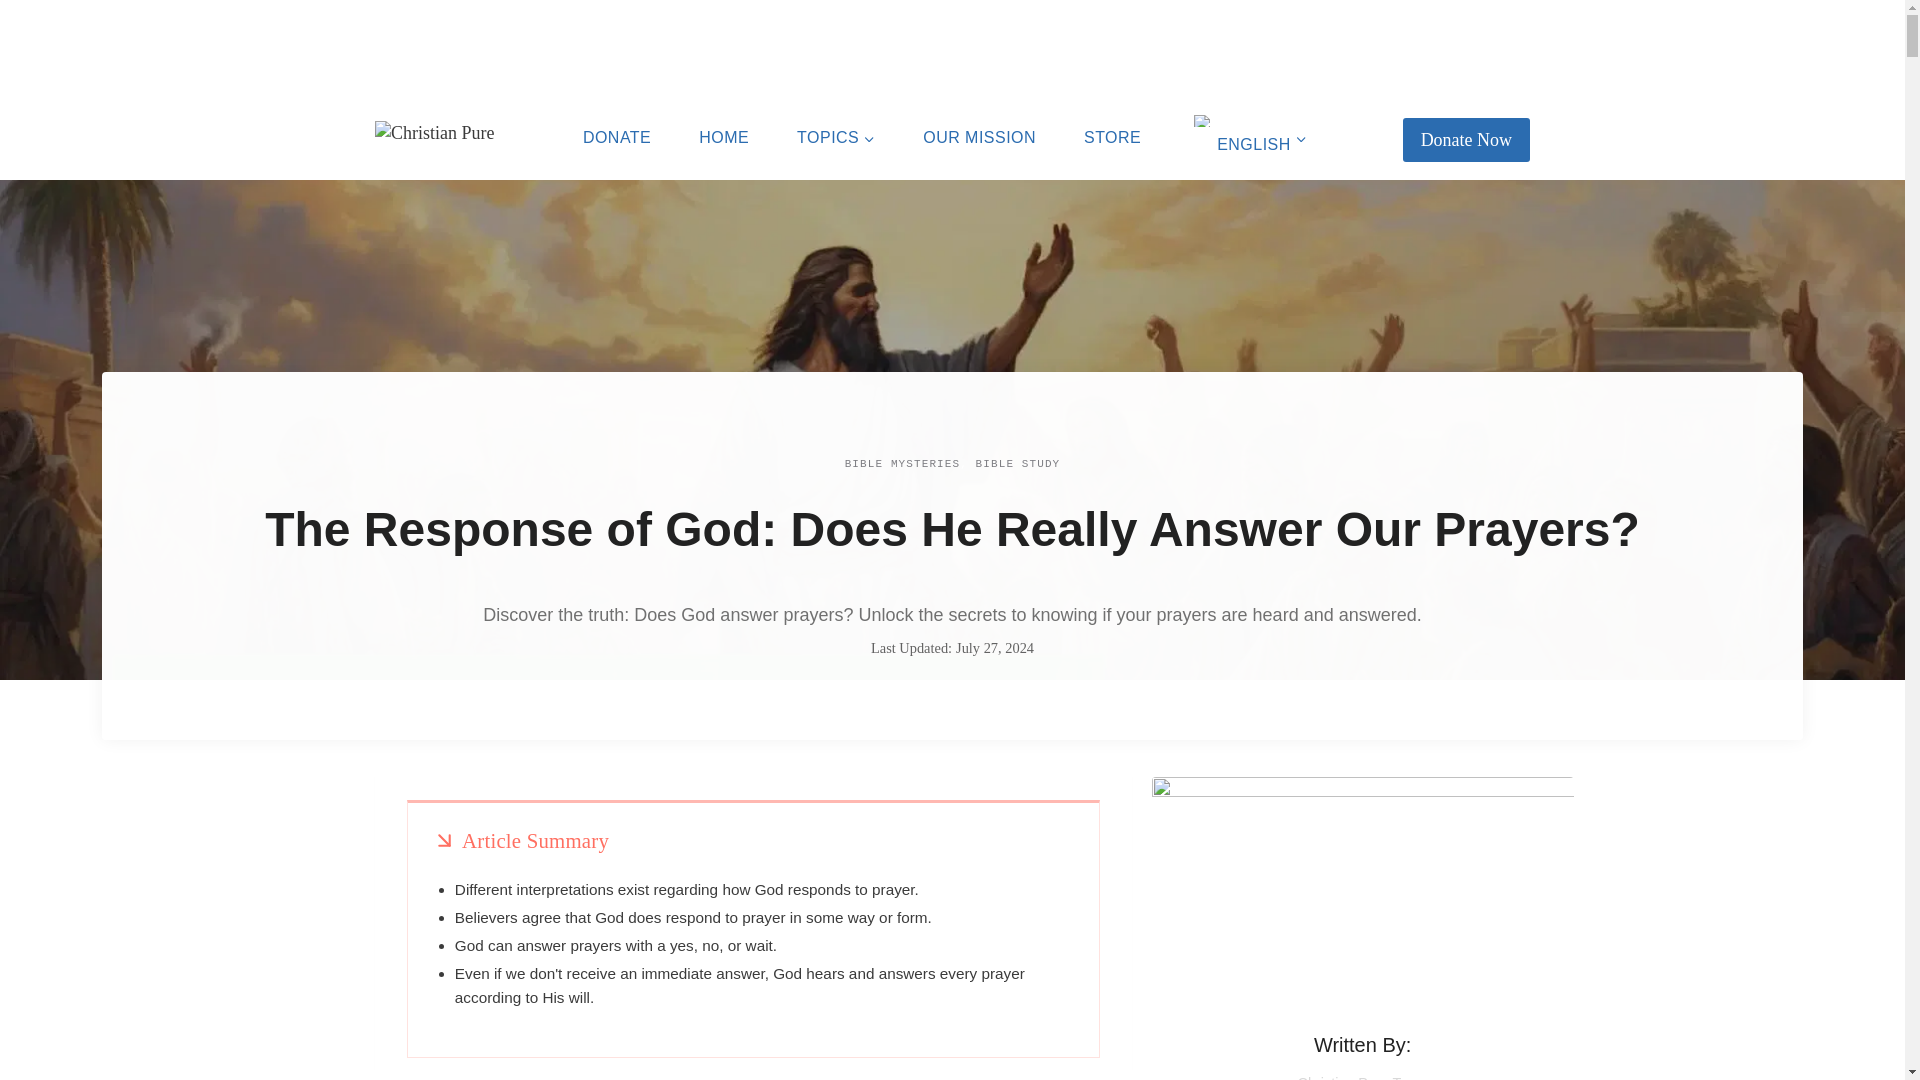 This screenshot has width=1920, height=1080. What do you see at coordinates (1018, 463) in the screenshot?
I see `BIBLE STUDY` at bounding box center [1018, 463].